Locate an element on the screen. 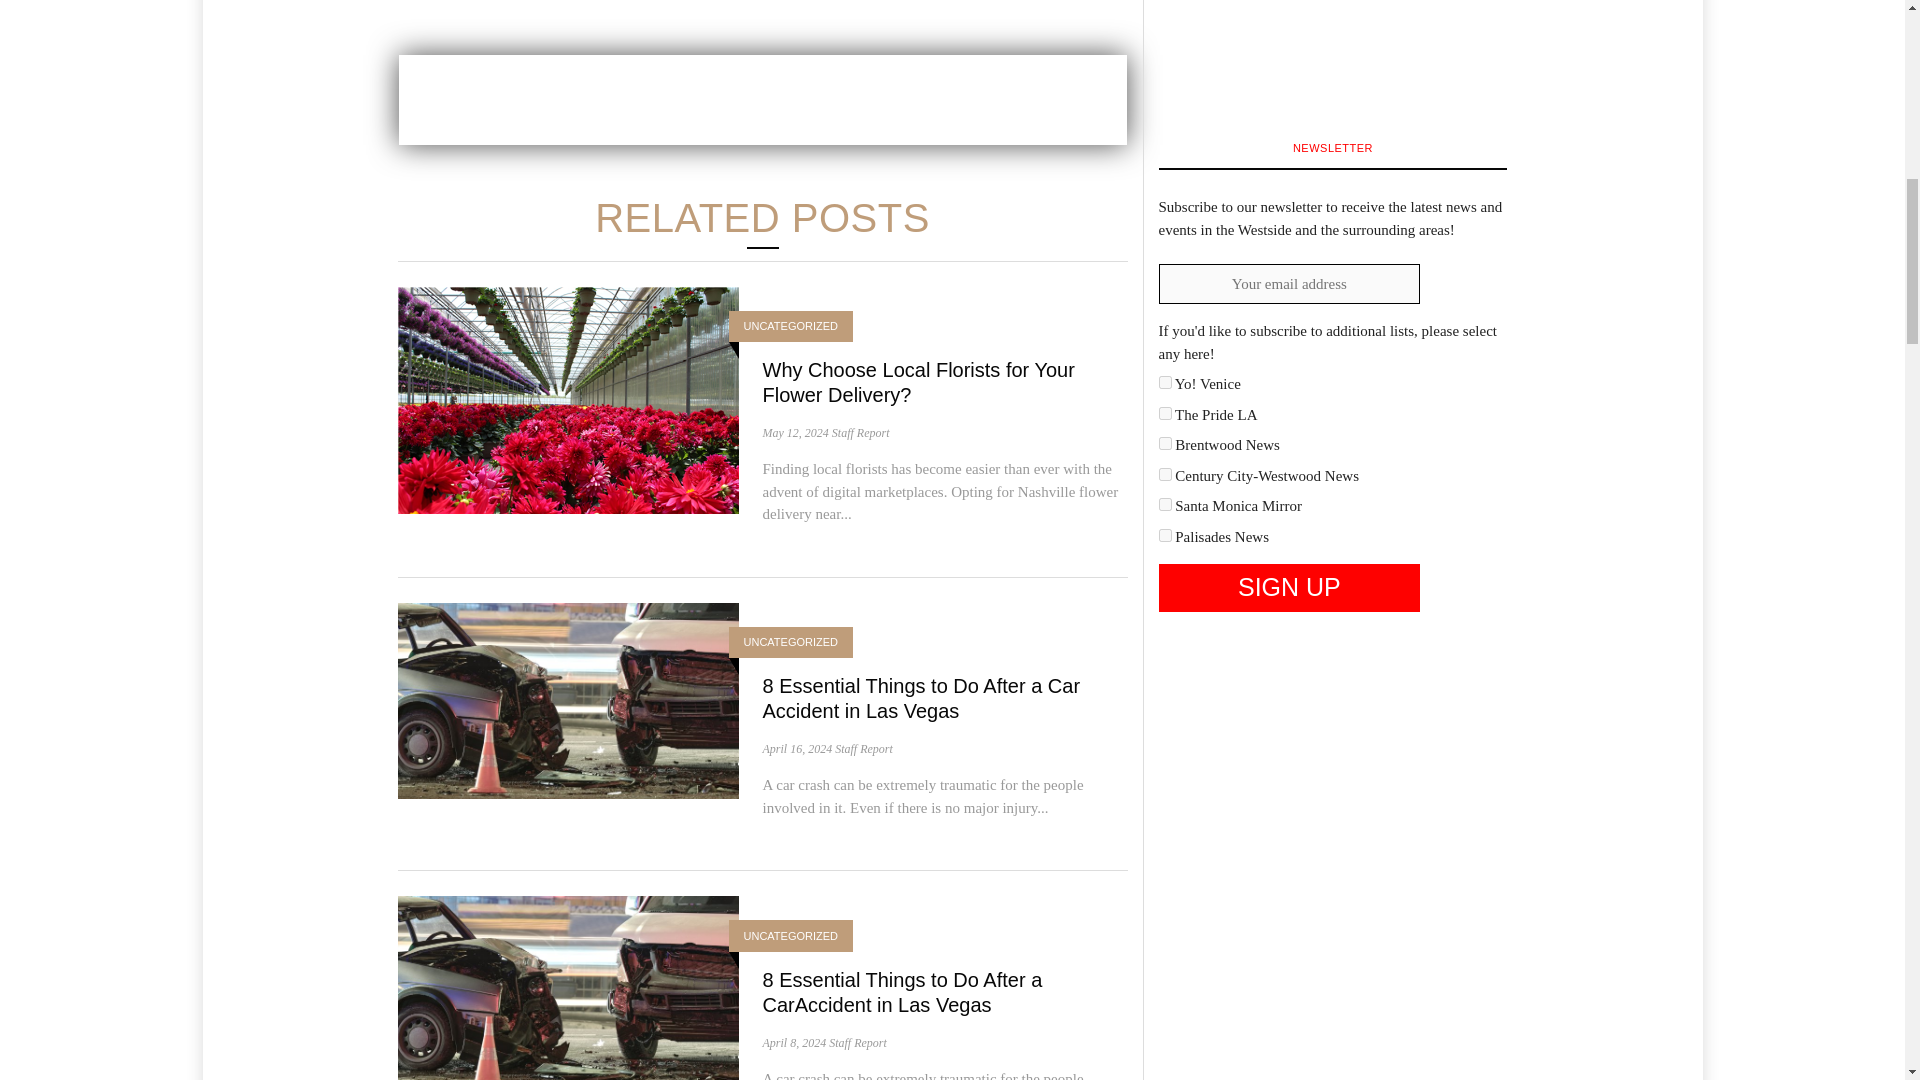 This screenshot has height=1080, width=1920. Posts by Staff Report is located at coordinates (864, 748).